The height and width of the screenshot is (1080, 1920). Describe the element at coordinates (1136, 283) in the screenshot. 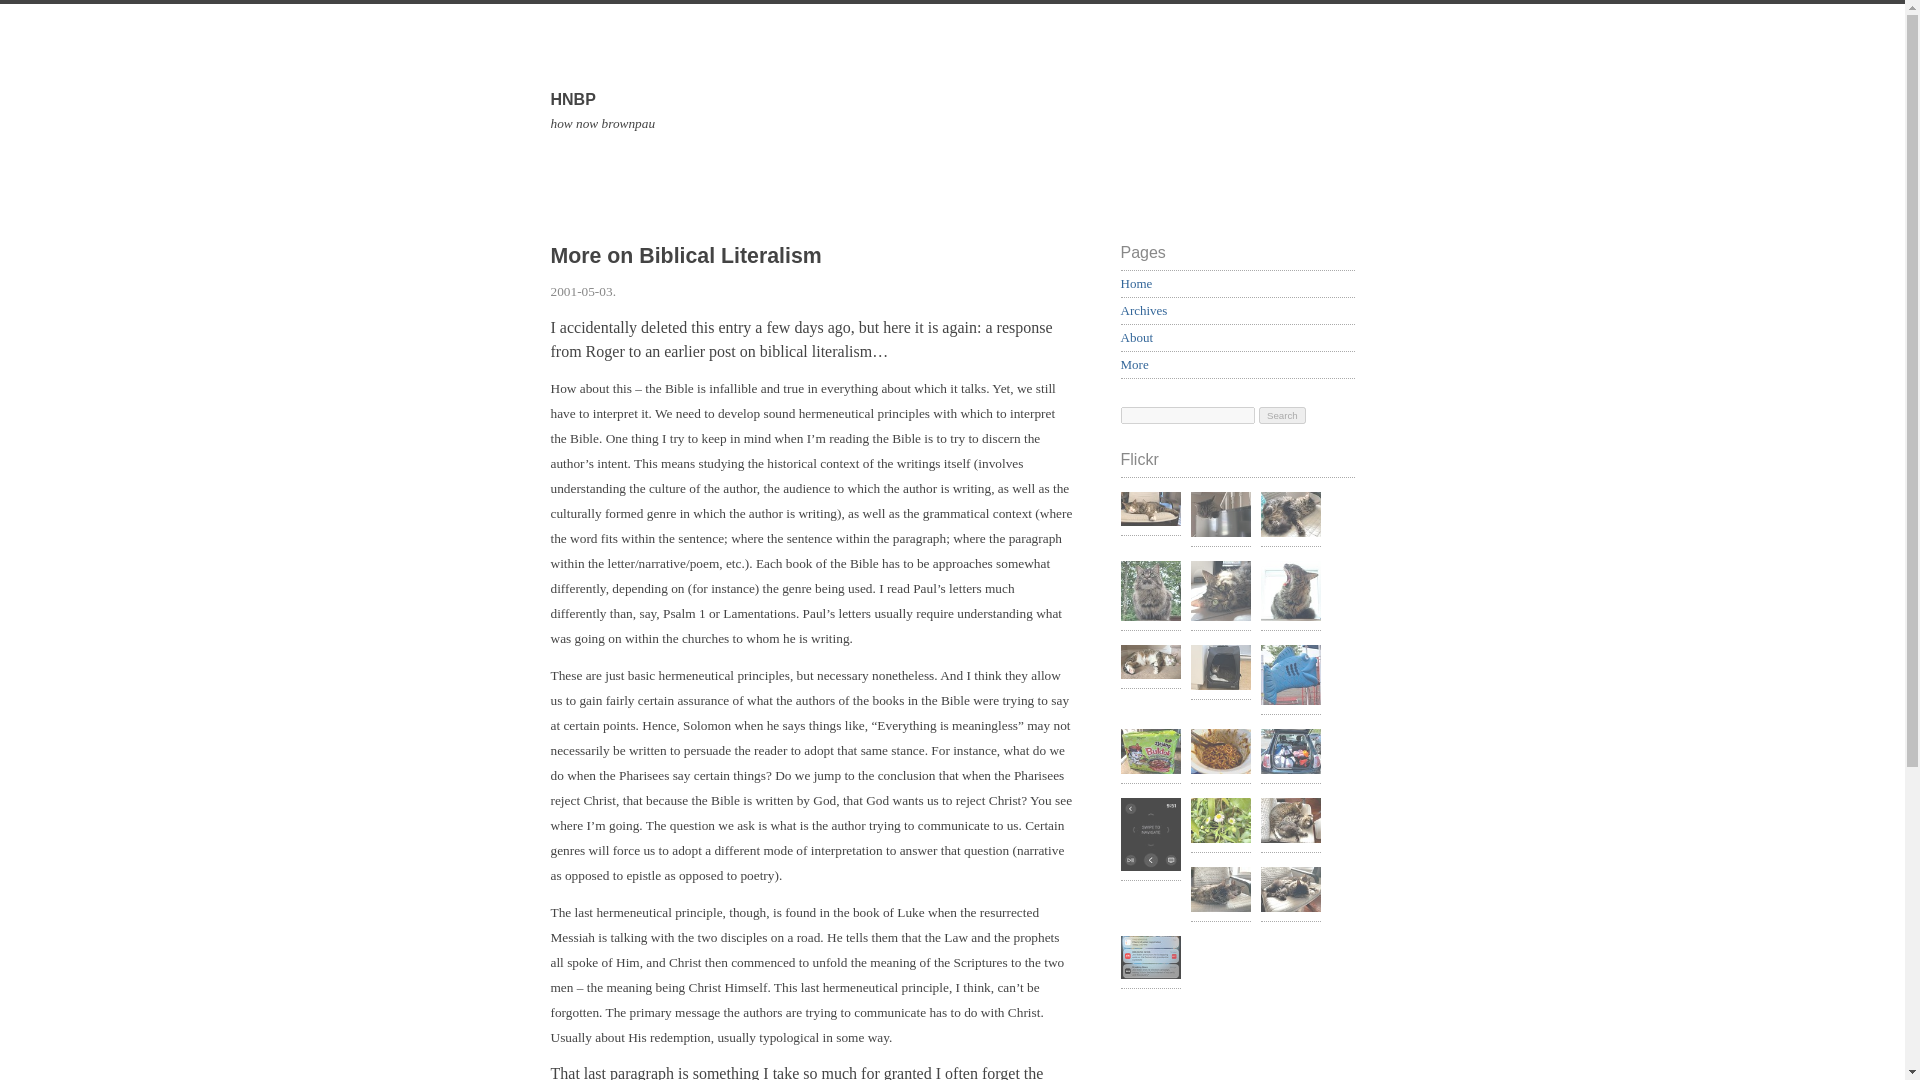

I see `Home` at that location.